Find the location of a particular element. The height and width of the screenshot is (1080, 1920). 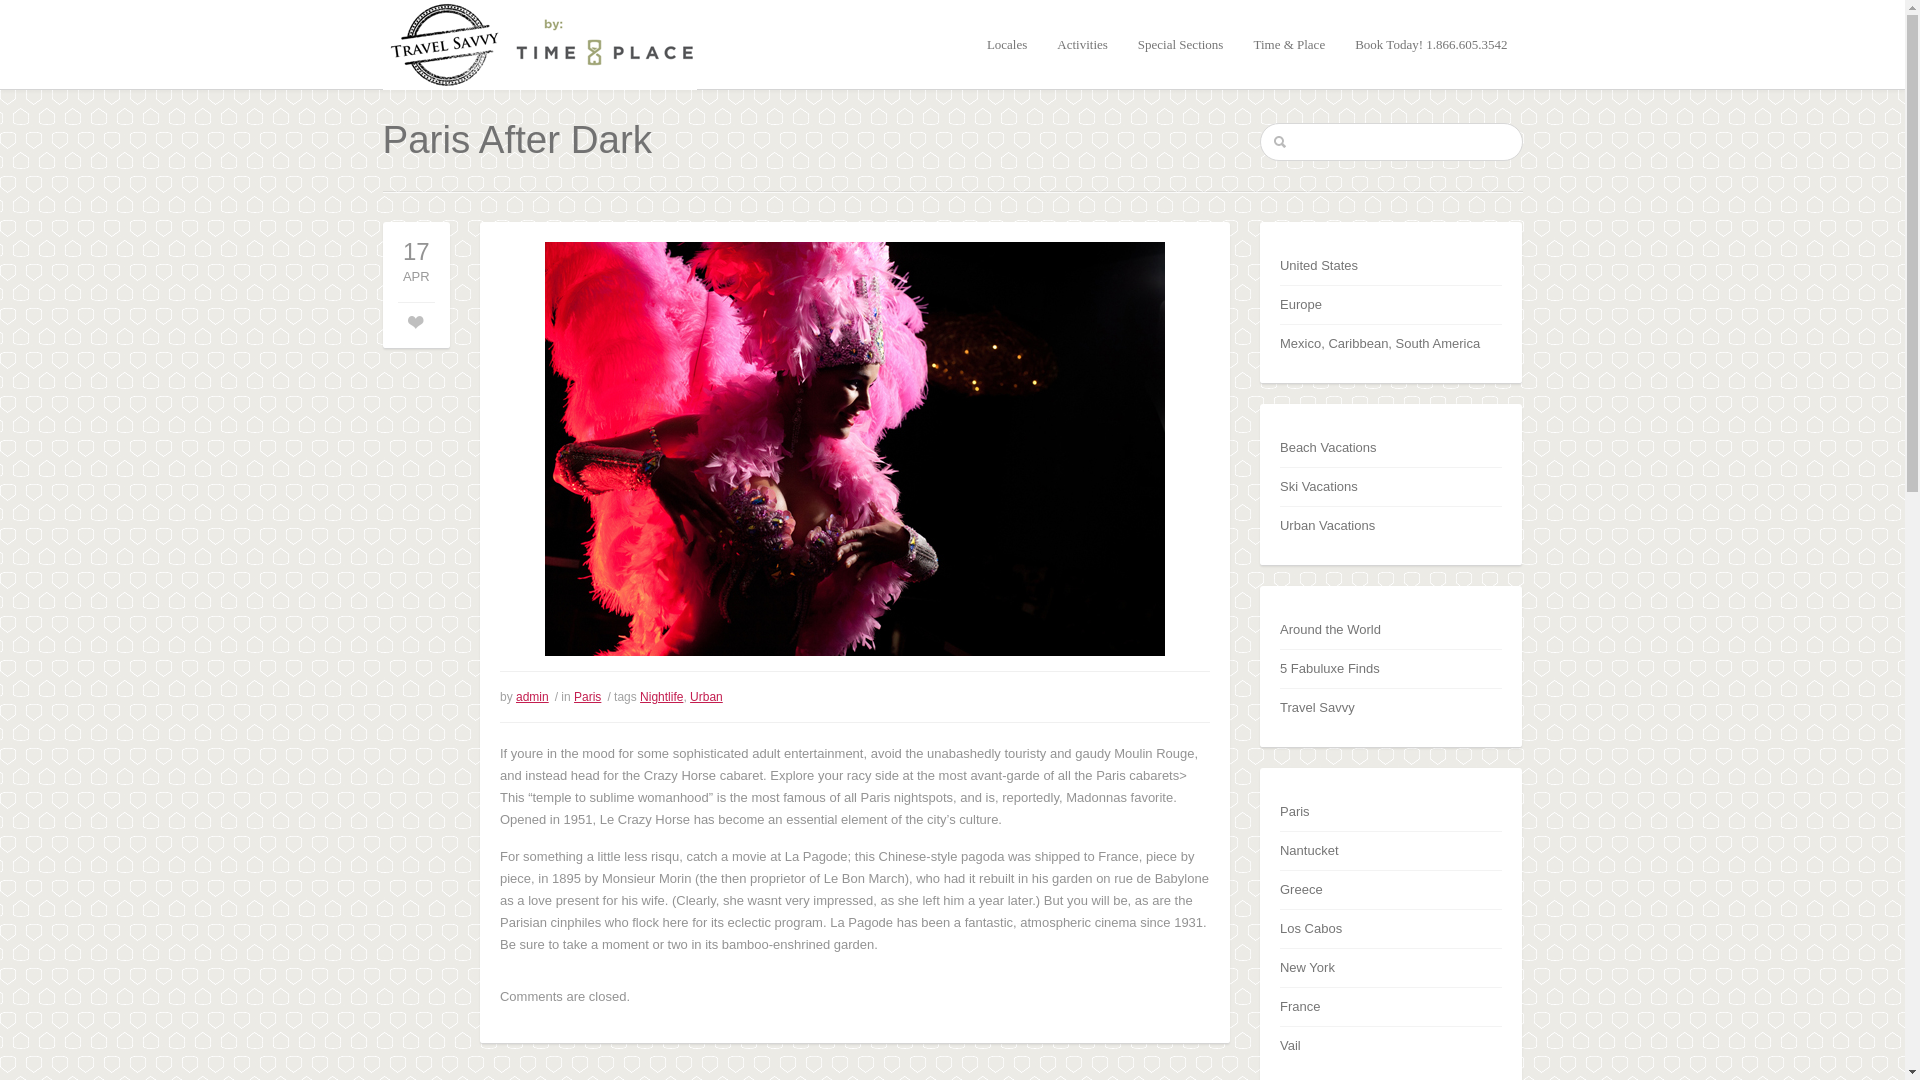

Urban is located at coordinates (706, 697).